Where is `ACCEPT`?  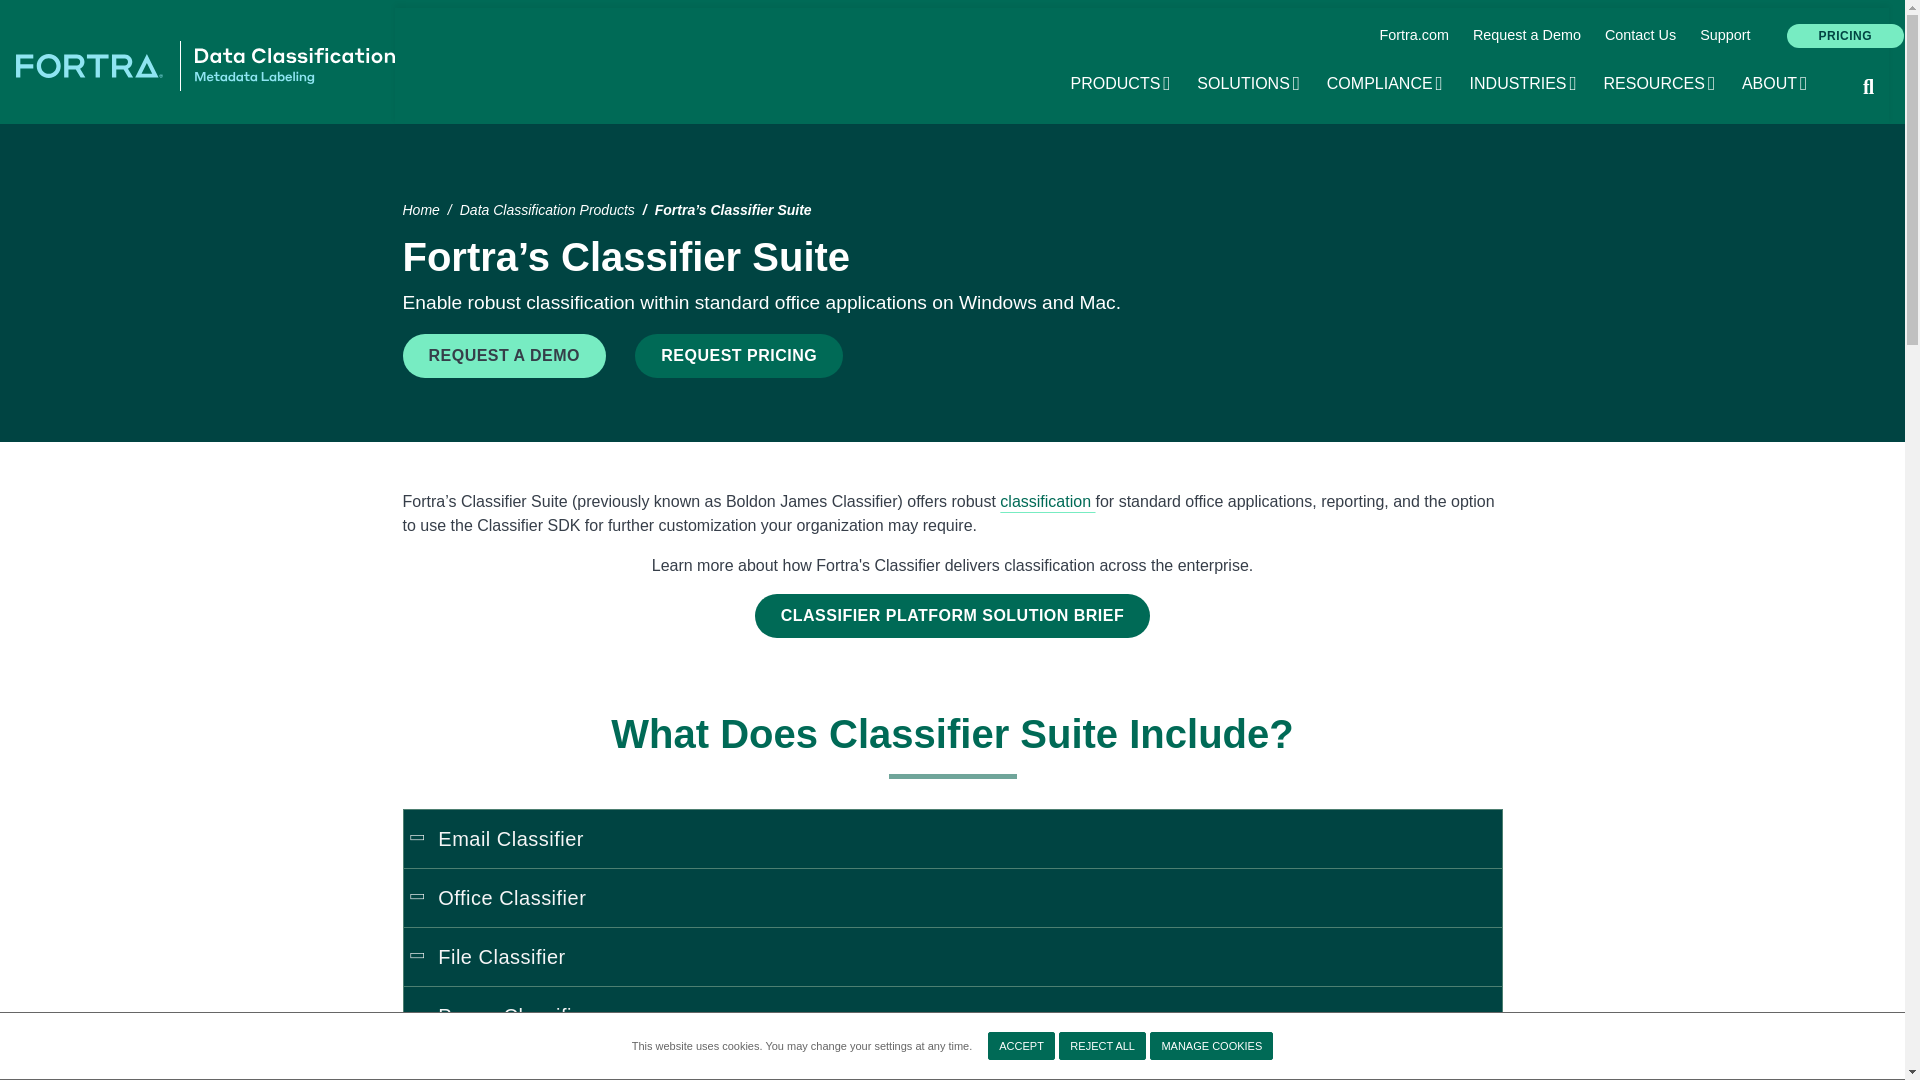 ACCEPT is located at coordinates (1021, 1046).